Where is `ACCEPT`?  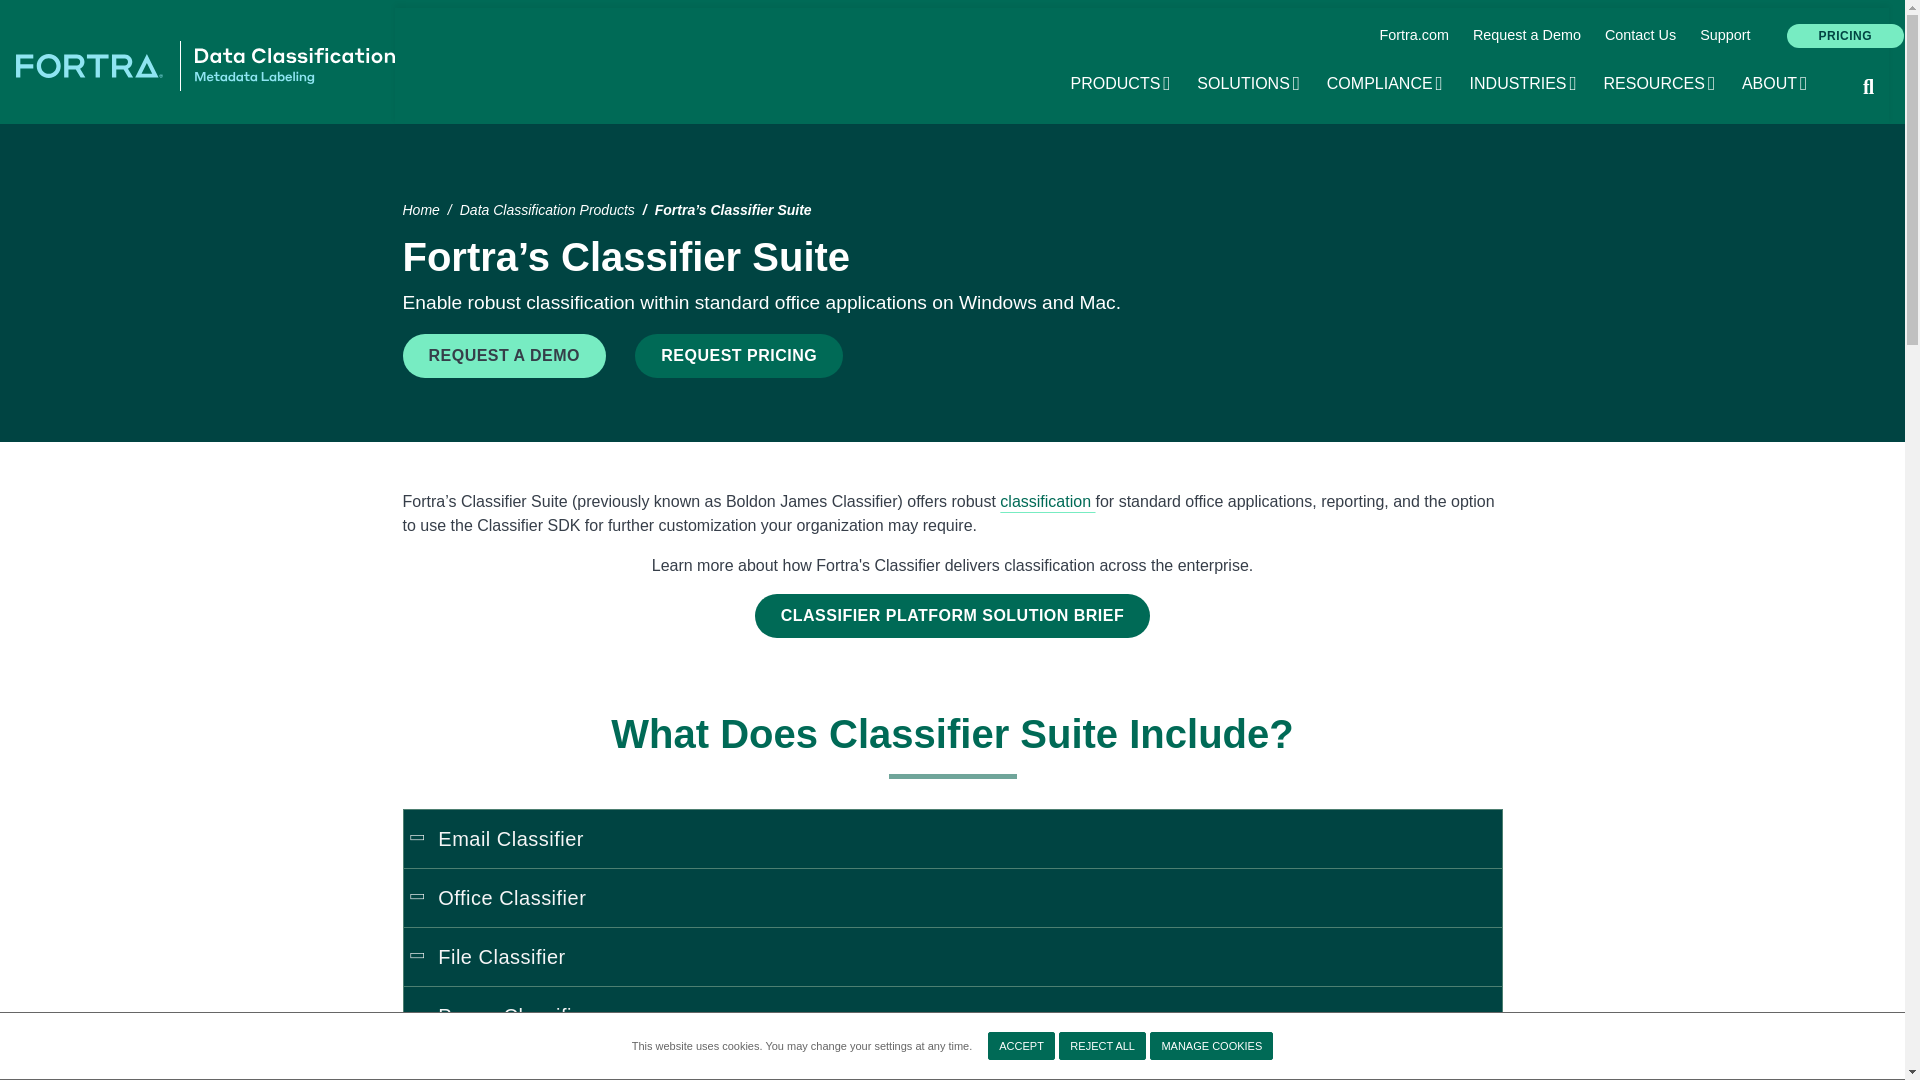 ACCEPT is located at coordinates (1021, 1046).